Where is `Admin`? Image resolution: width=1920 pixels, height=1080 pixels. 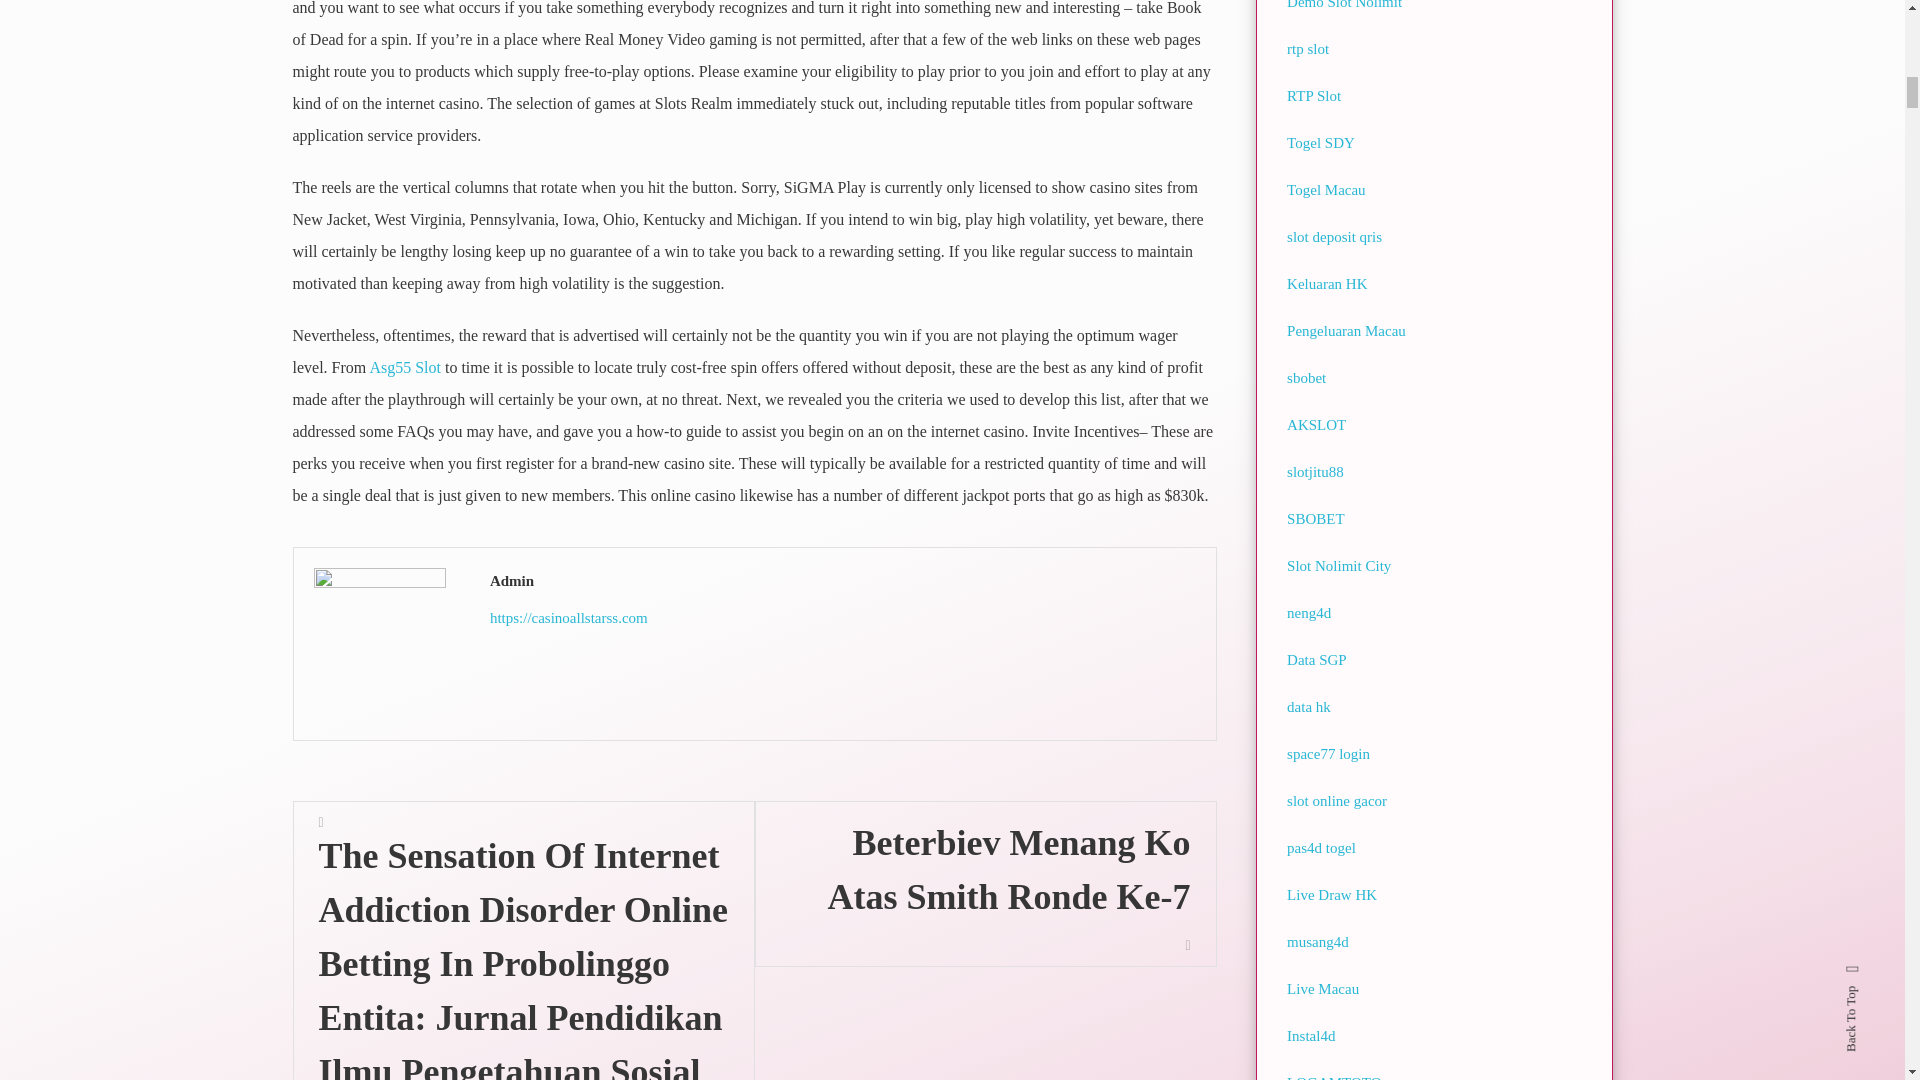 Admin is located at coordinates (842, 582).